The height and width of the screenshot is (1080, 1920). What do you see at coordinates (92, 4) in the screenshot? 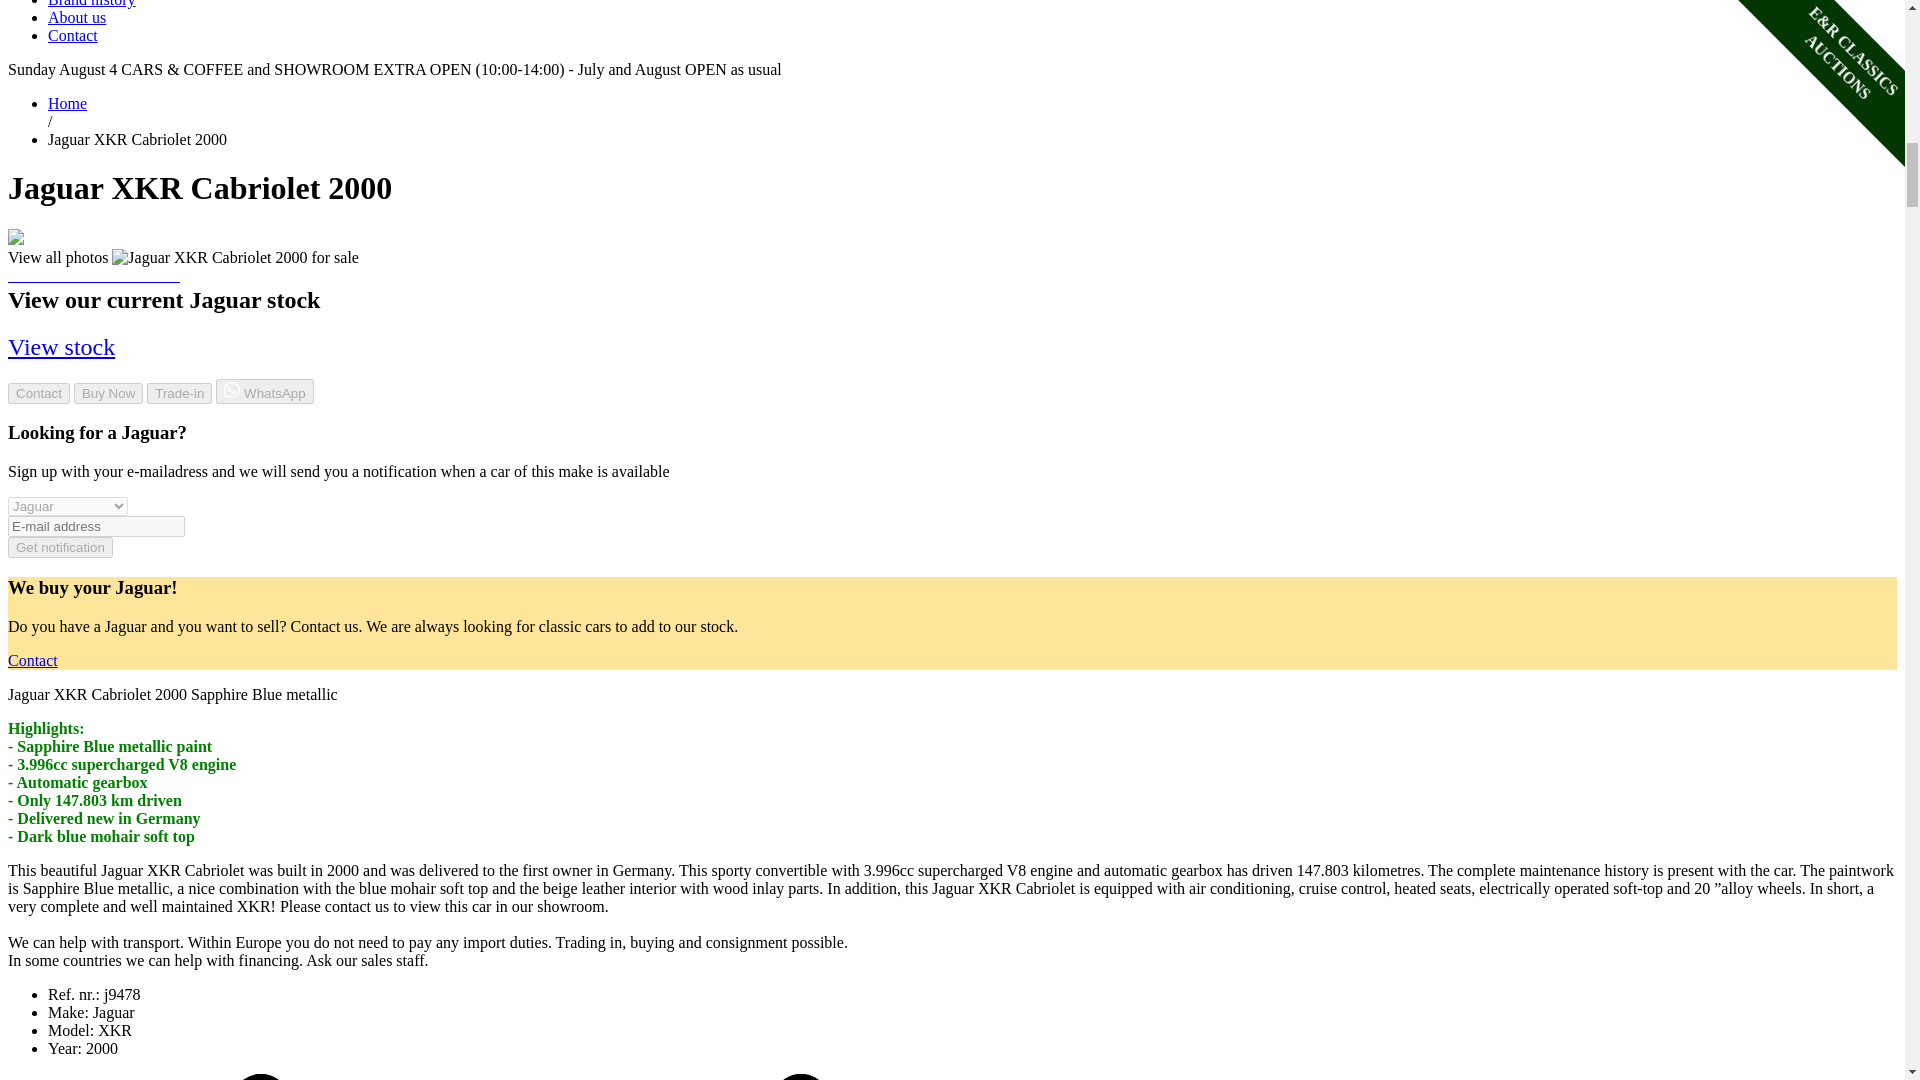
I see `Brand history` at bounding box center [92, 4].